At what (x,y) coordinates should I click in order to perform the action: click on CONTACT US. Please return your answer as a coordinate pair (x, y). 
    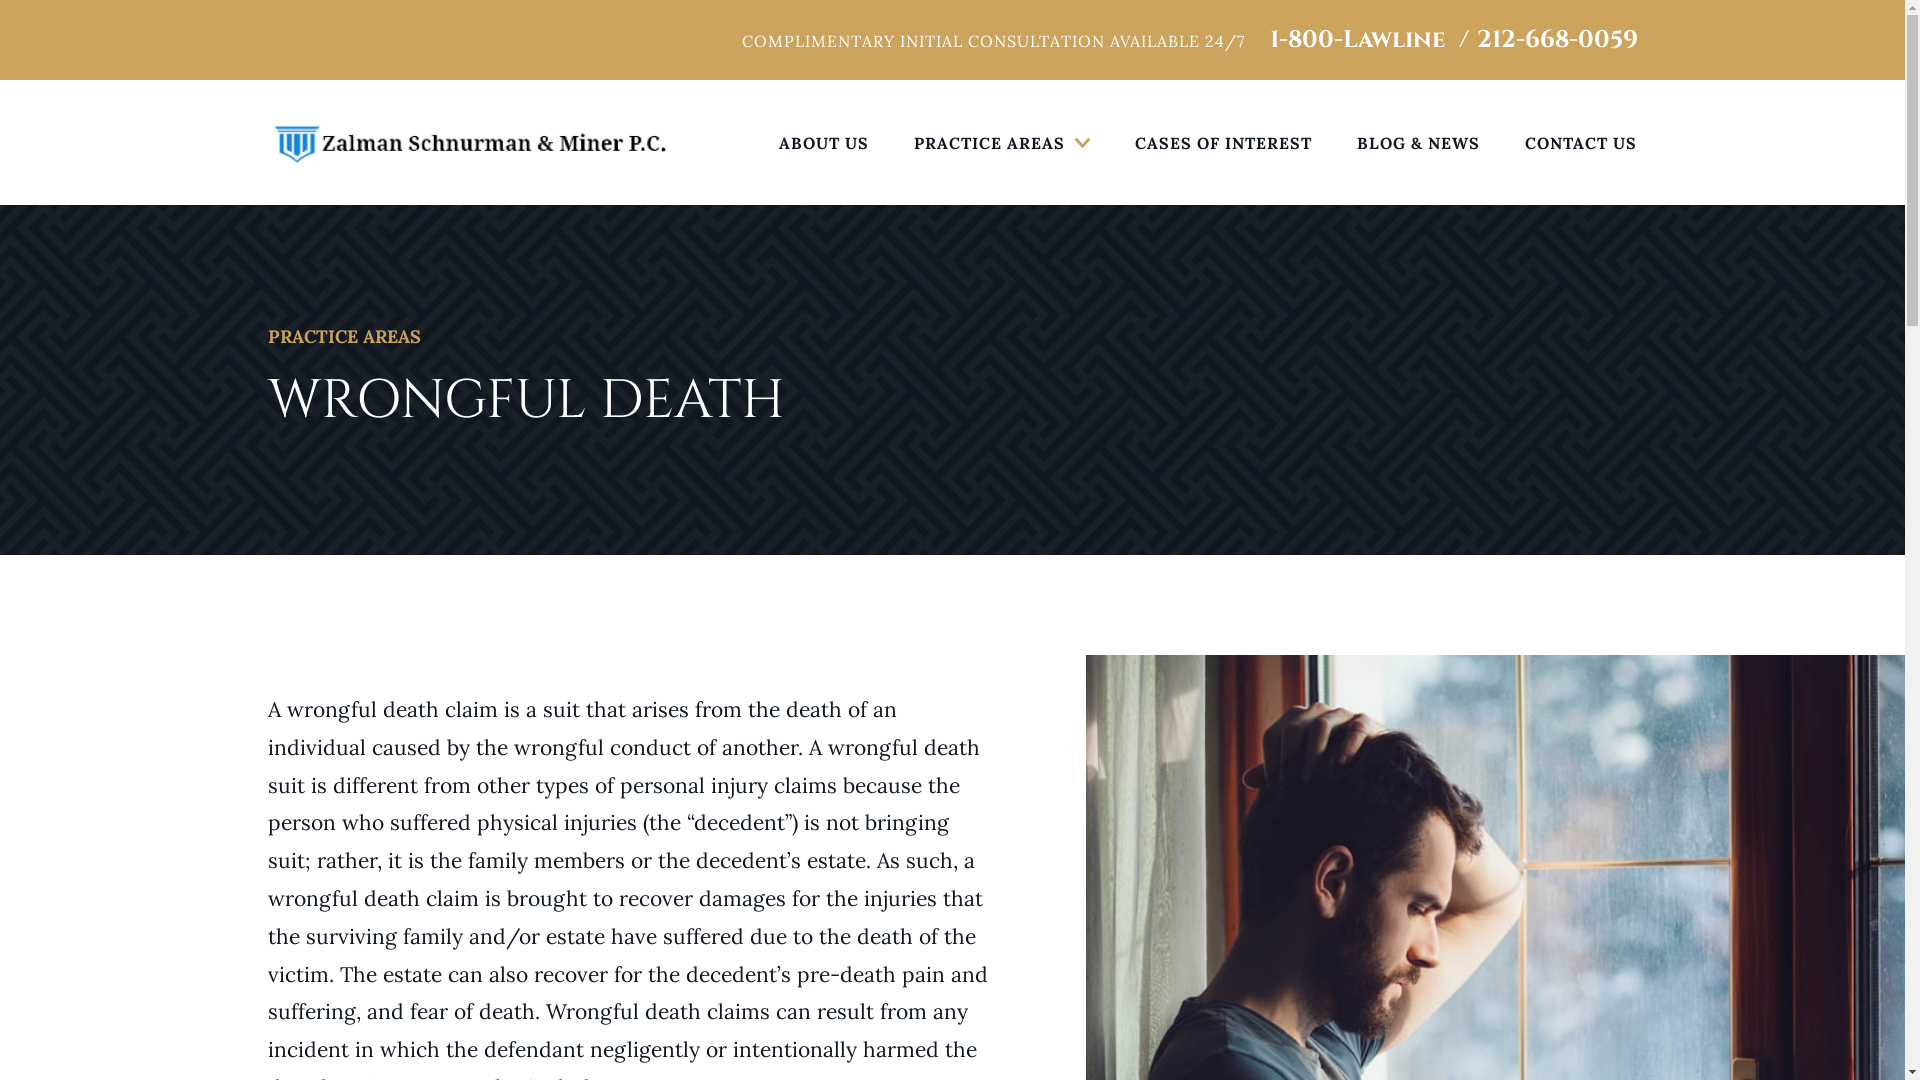
    Looking at the image, I should click on (1581, 142).